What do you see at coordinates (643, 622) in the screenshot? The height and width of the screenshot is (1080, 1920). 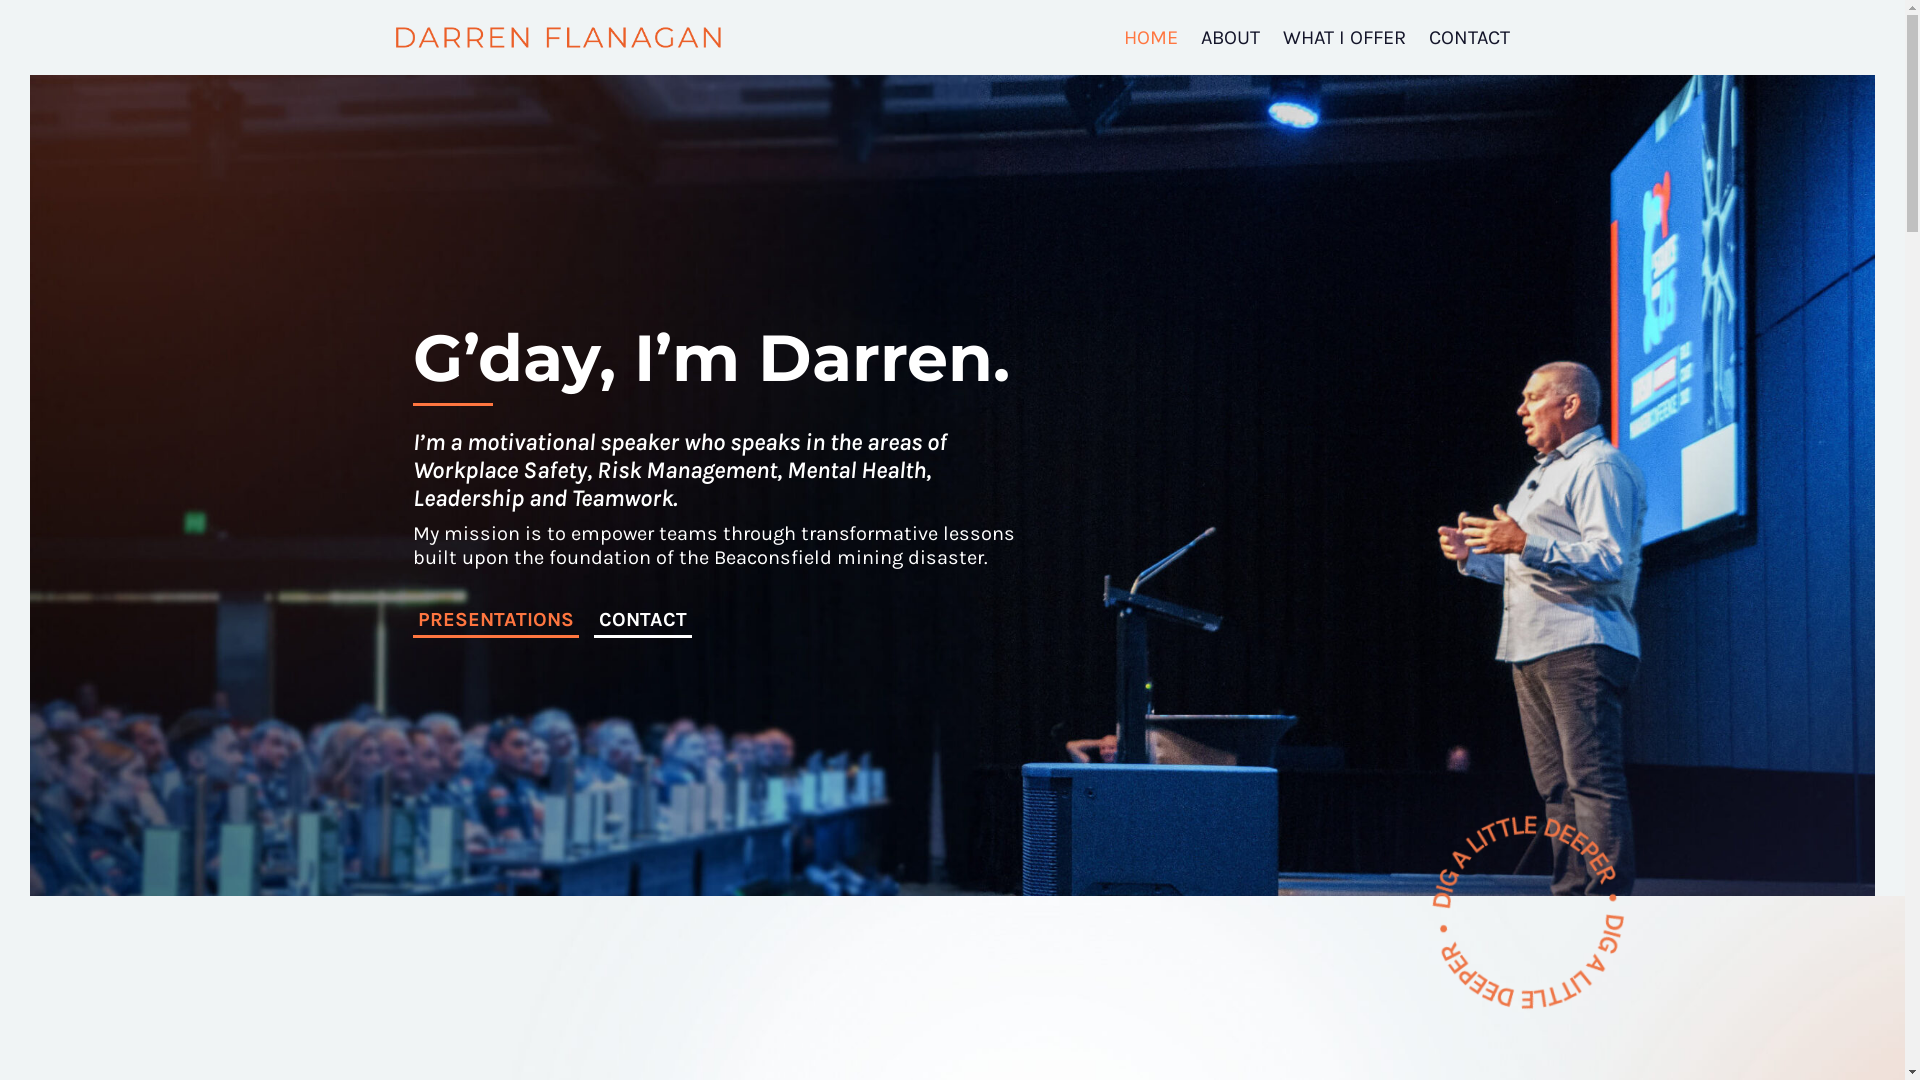 I see `CONTACT` at bounding box center [643, 622].